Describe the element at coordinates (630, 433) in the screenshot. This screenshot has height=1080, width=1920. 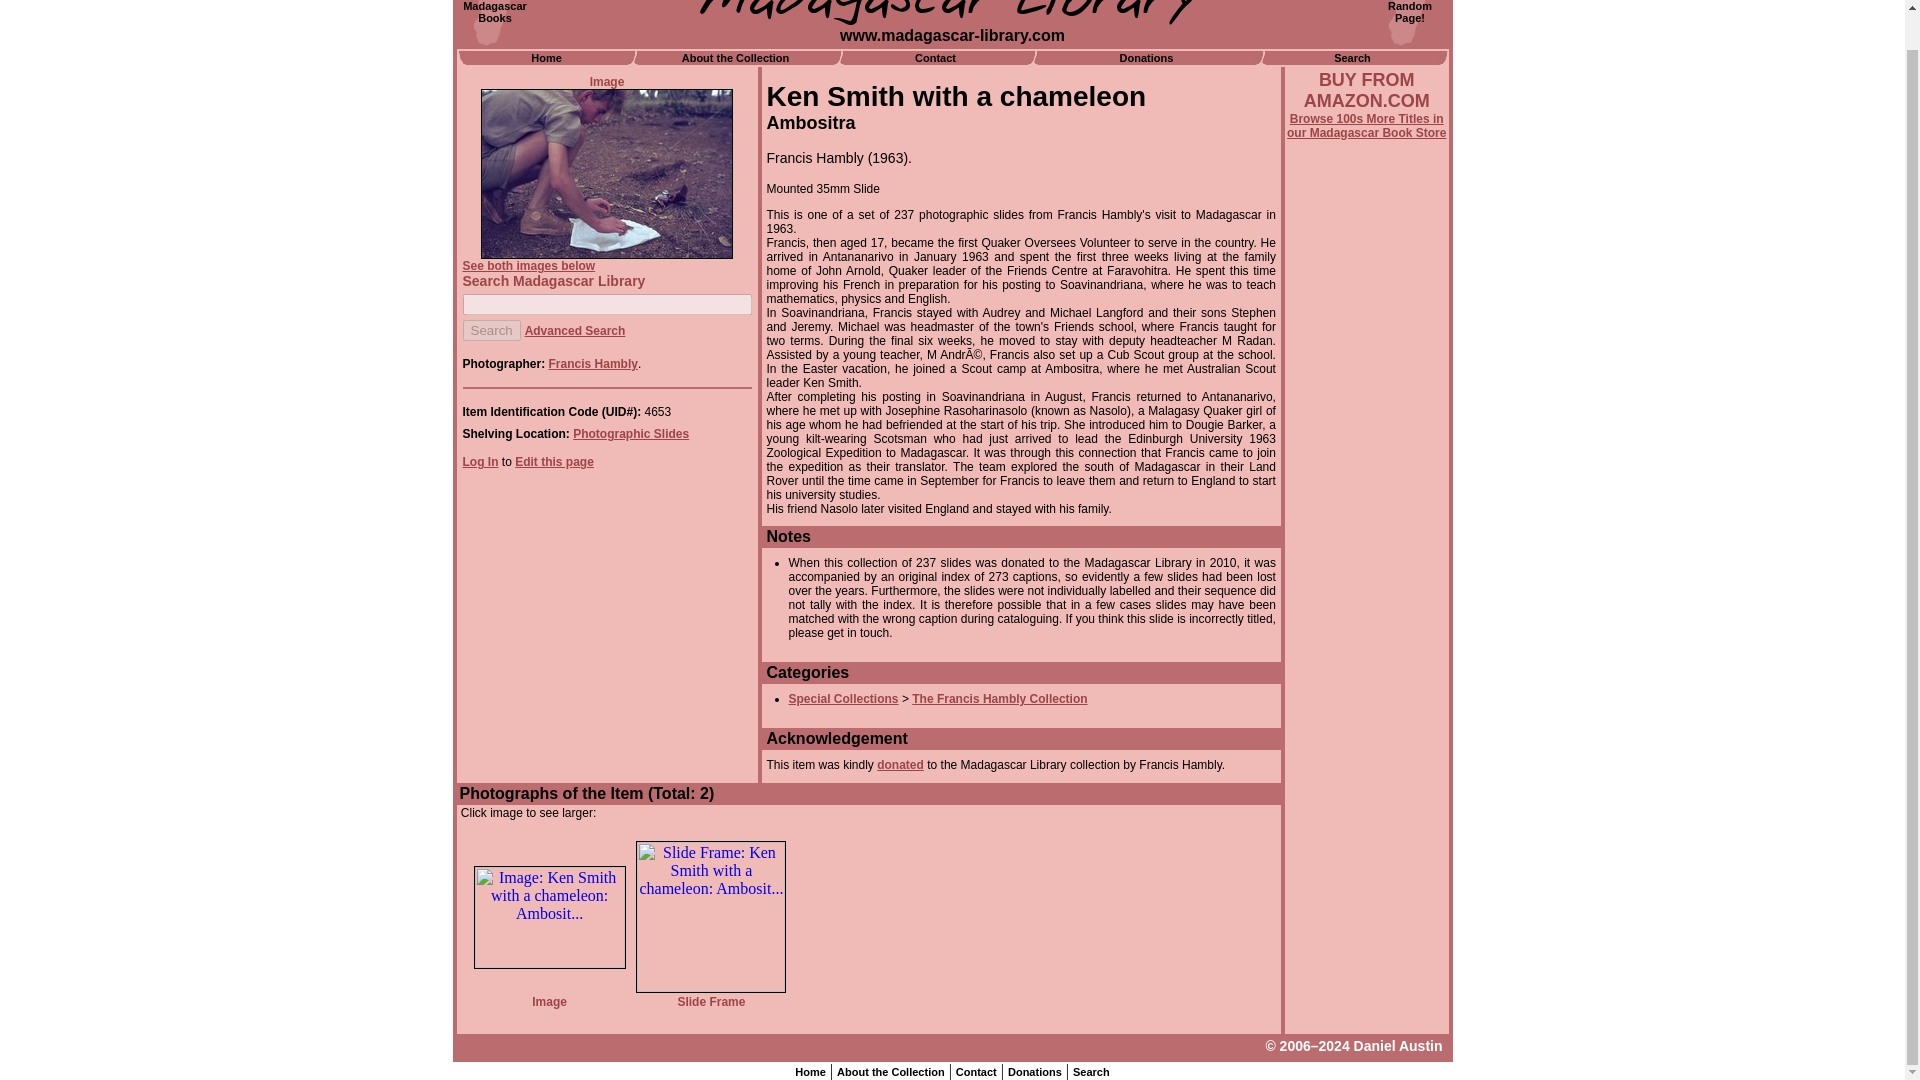
I see `Home` at that location.